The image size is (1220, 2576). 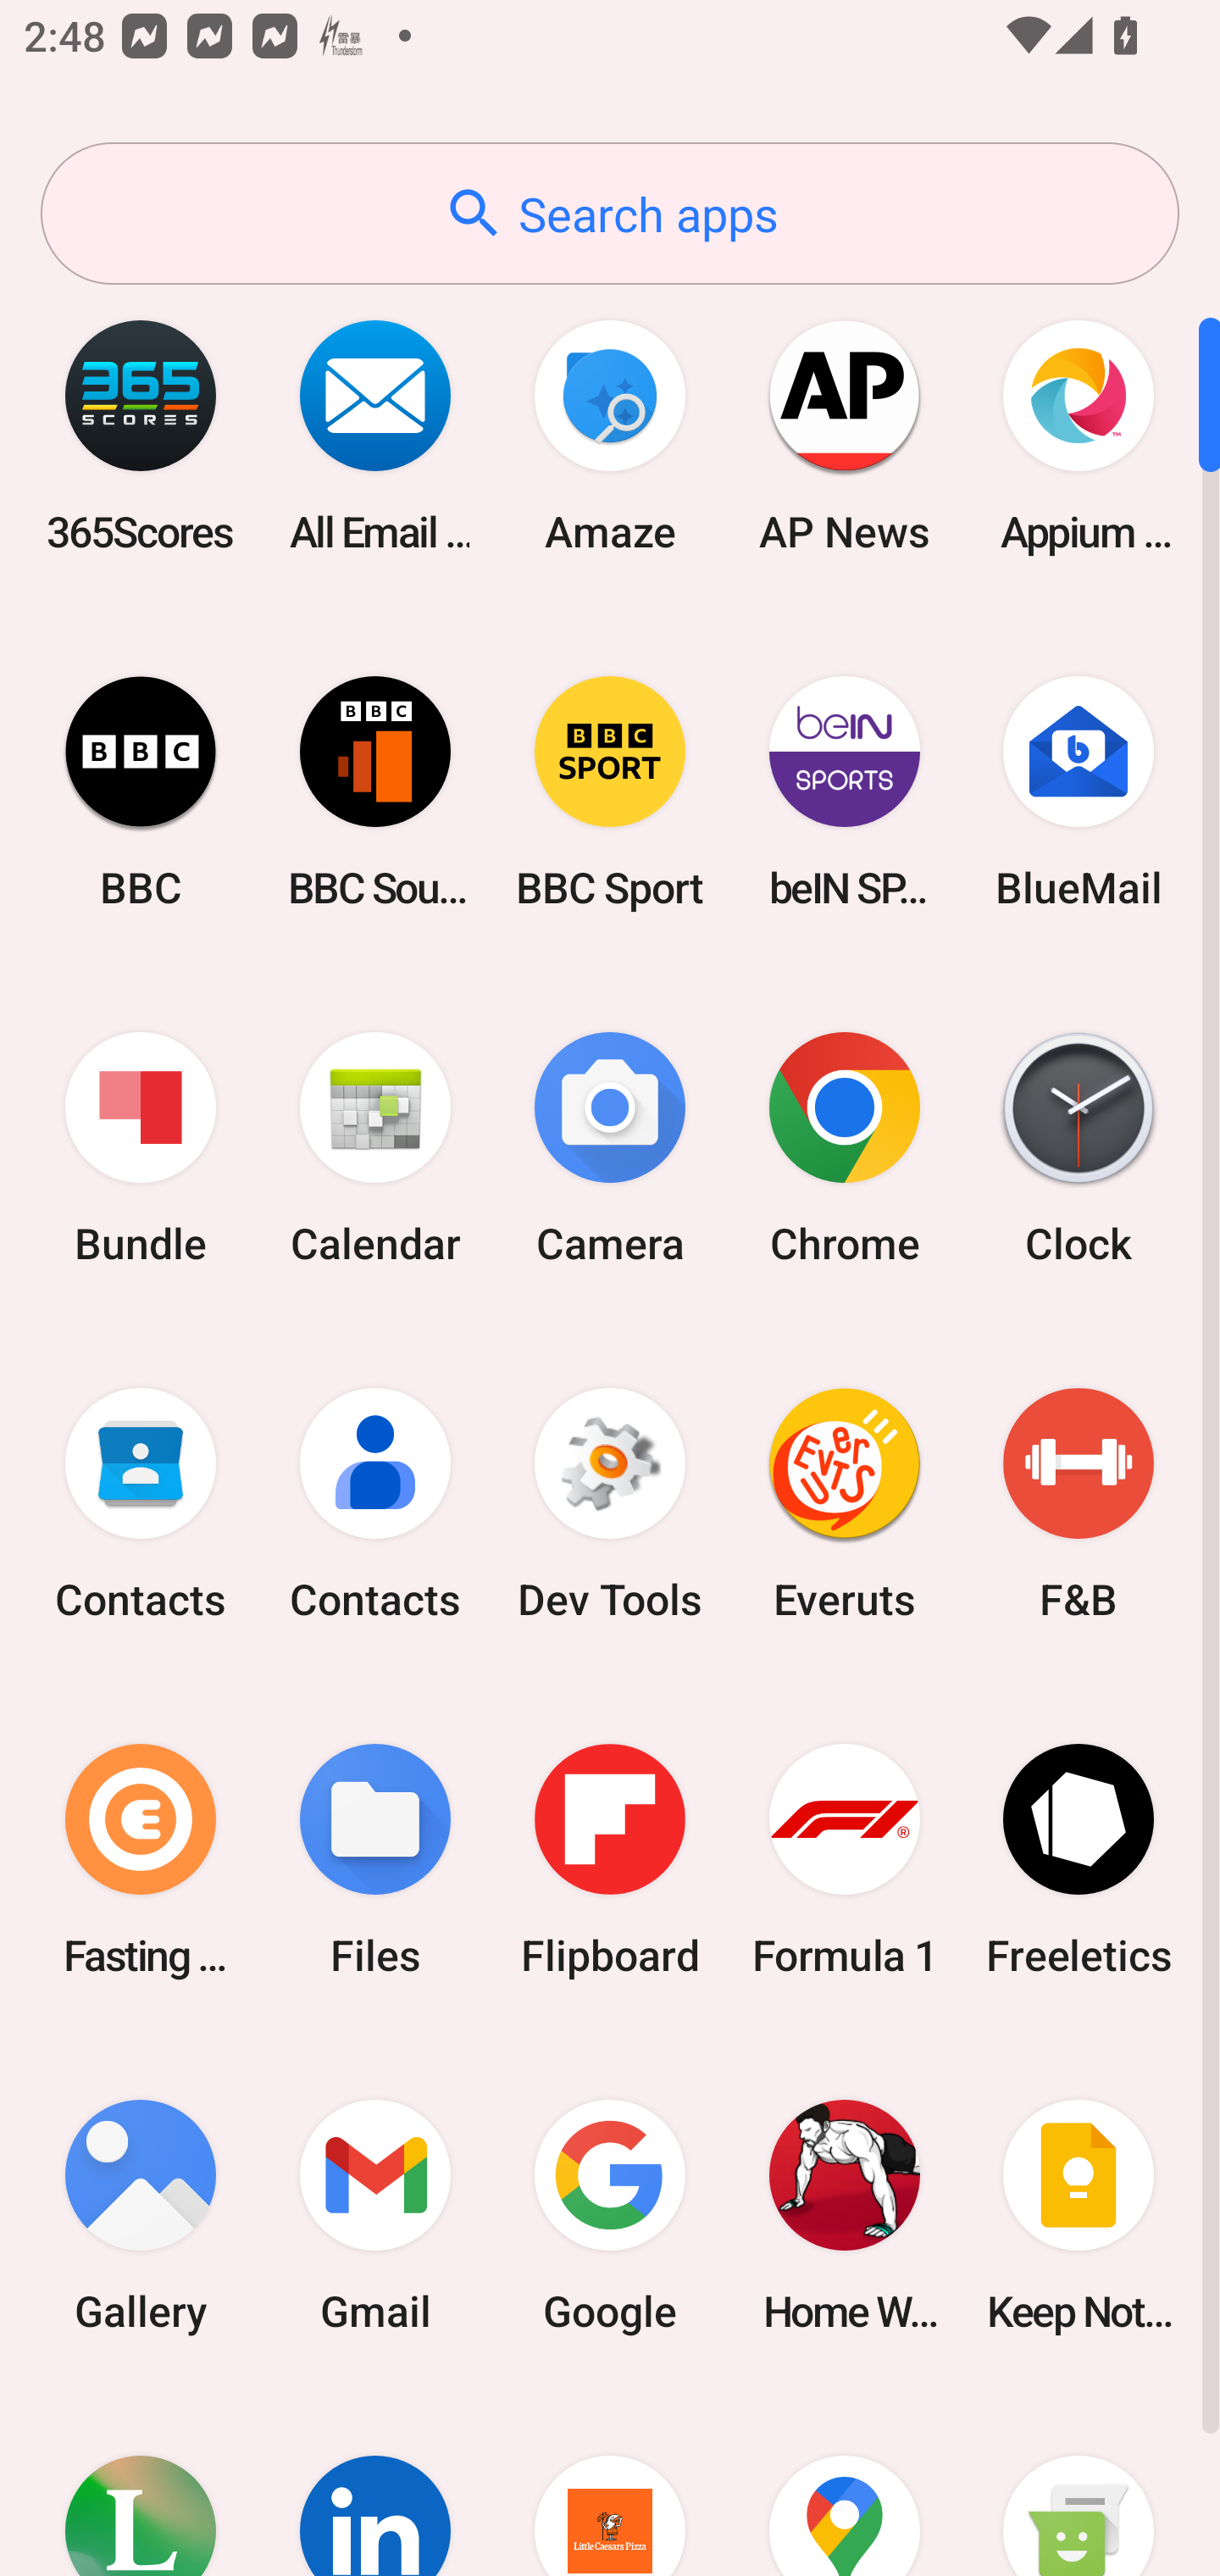 I want to click on Fasting Coach, so click(x=141, y=1859).